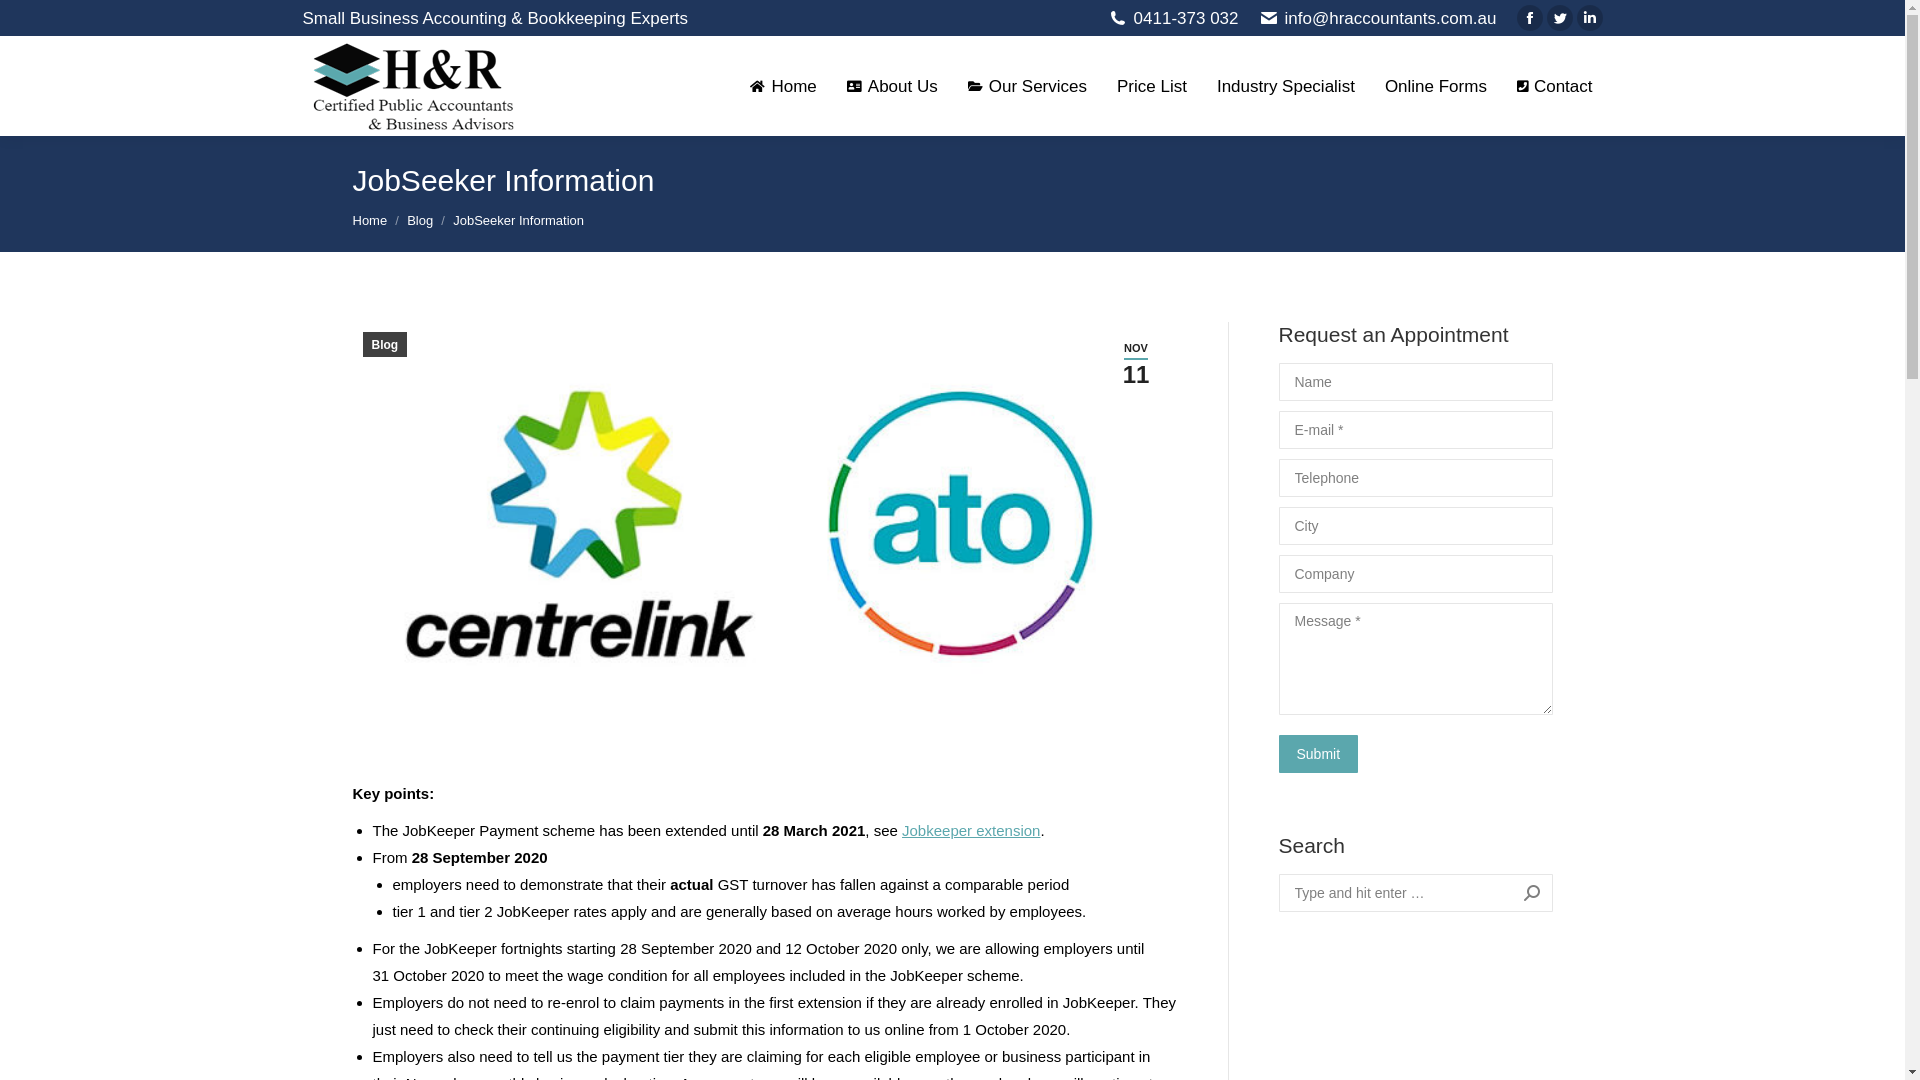 This screenshot has height=1080, width=1920. Describe the element at coordinates (1136, 364) in the screenshot. I see `NOV
11` at that location.